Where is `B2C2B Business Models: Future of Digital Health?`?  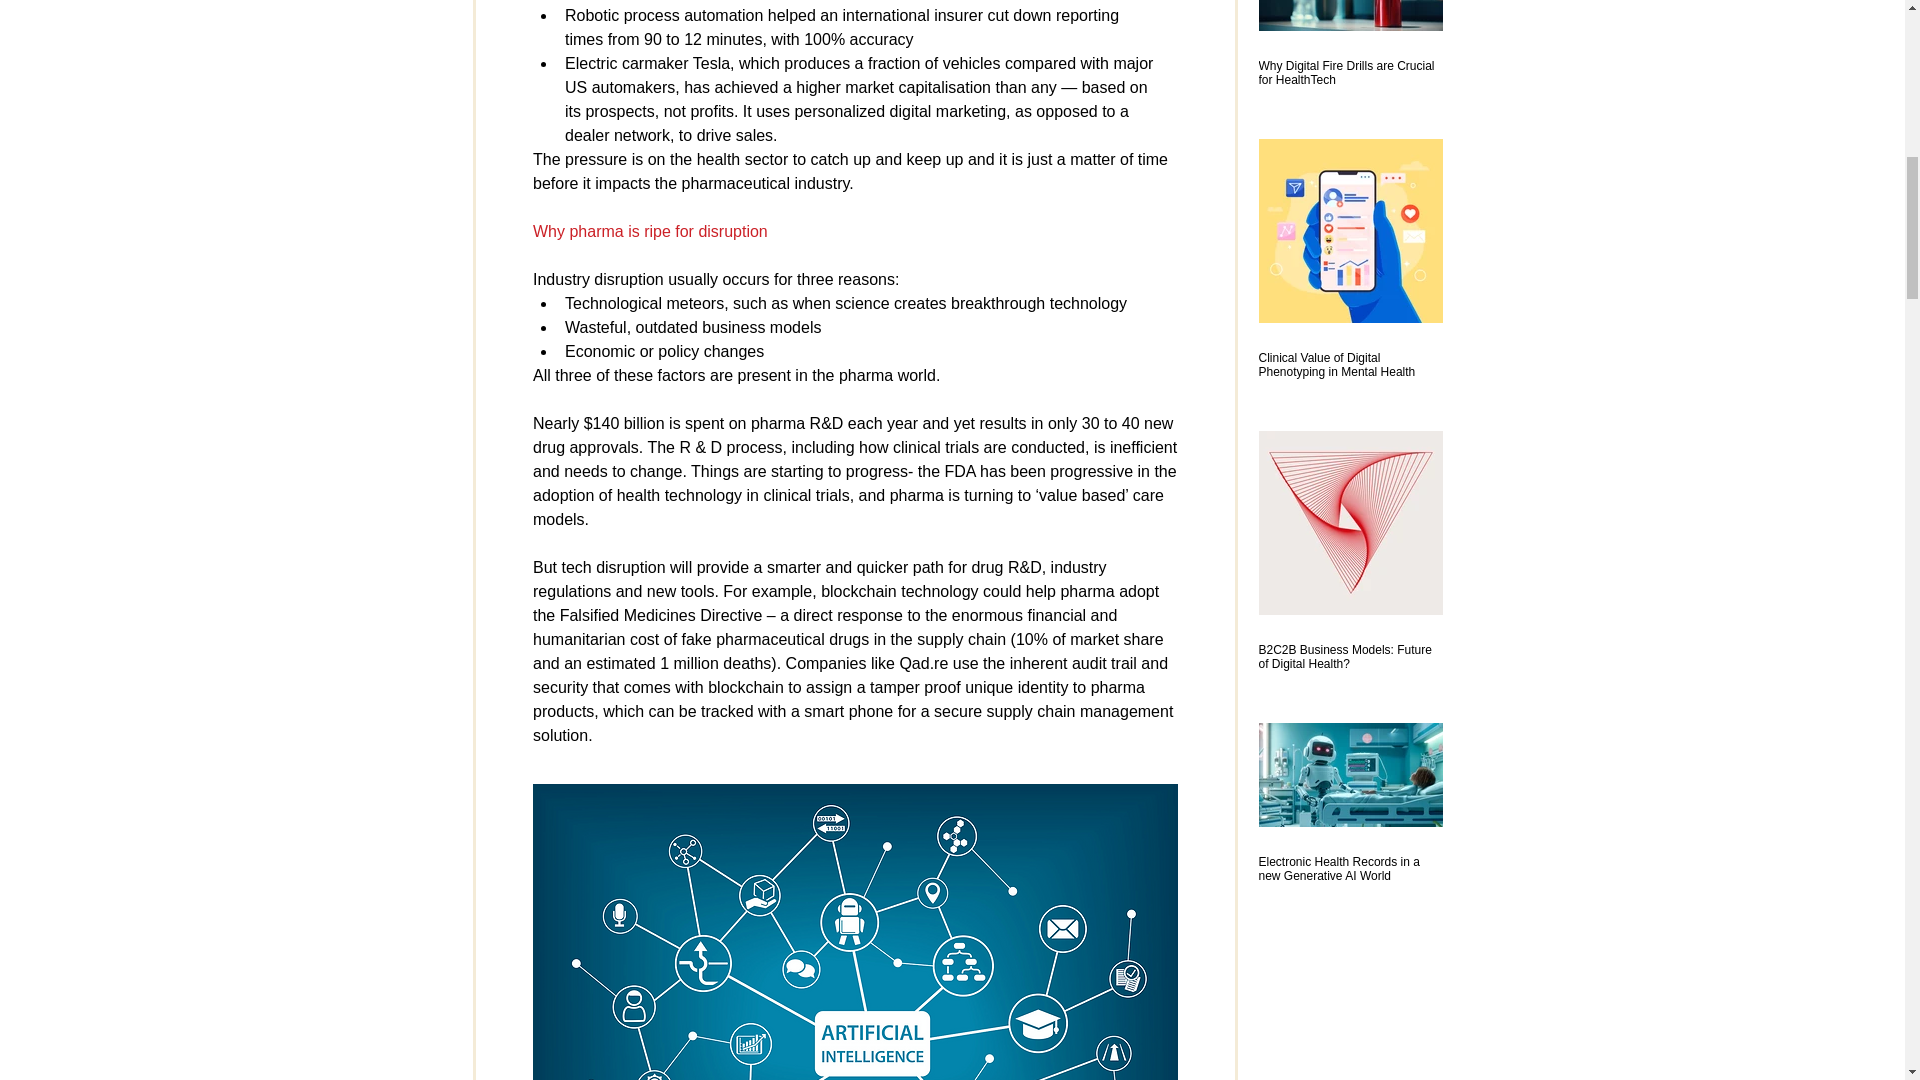
B2C2B Business Models: Future of Digital Health? is located at coordinates (1349, 656).